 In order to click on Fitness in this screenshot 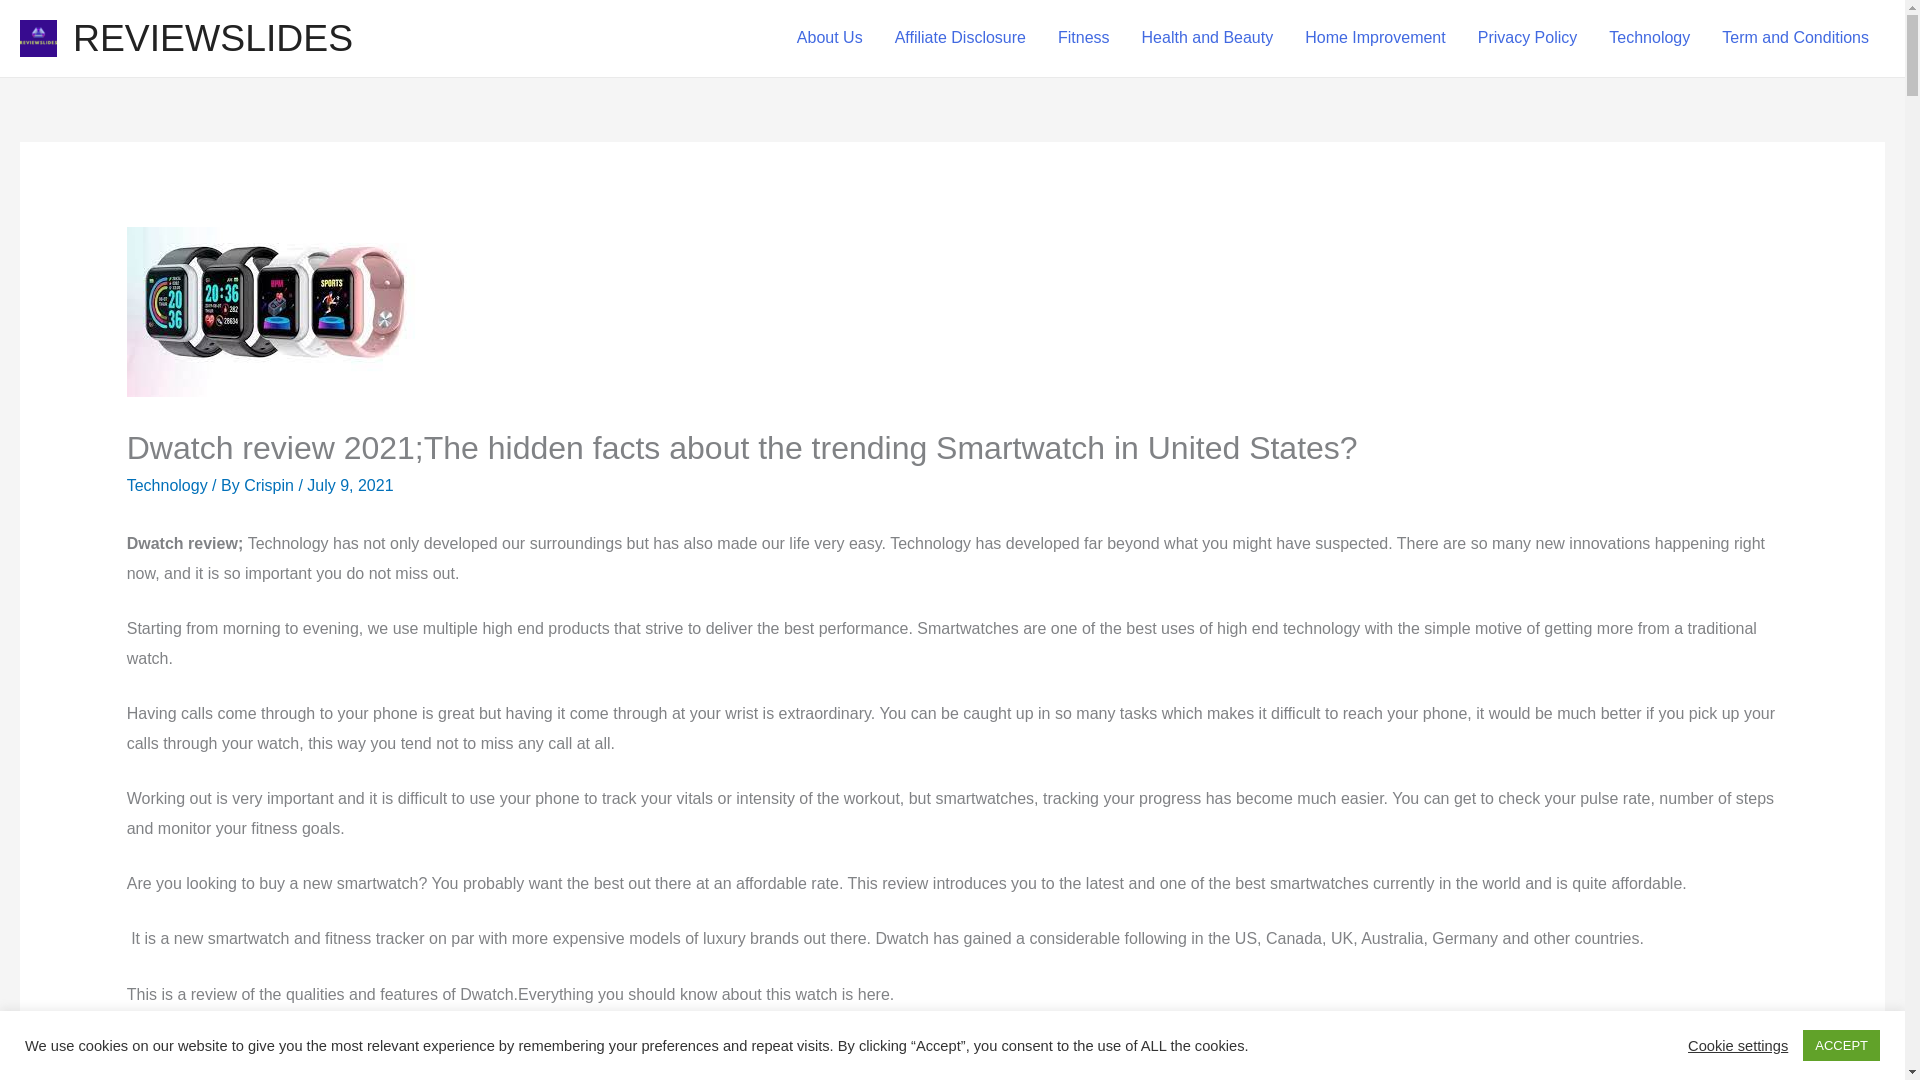, I will do `click(1084, 38)`.